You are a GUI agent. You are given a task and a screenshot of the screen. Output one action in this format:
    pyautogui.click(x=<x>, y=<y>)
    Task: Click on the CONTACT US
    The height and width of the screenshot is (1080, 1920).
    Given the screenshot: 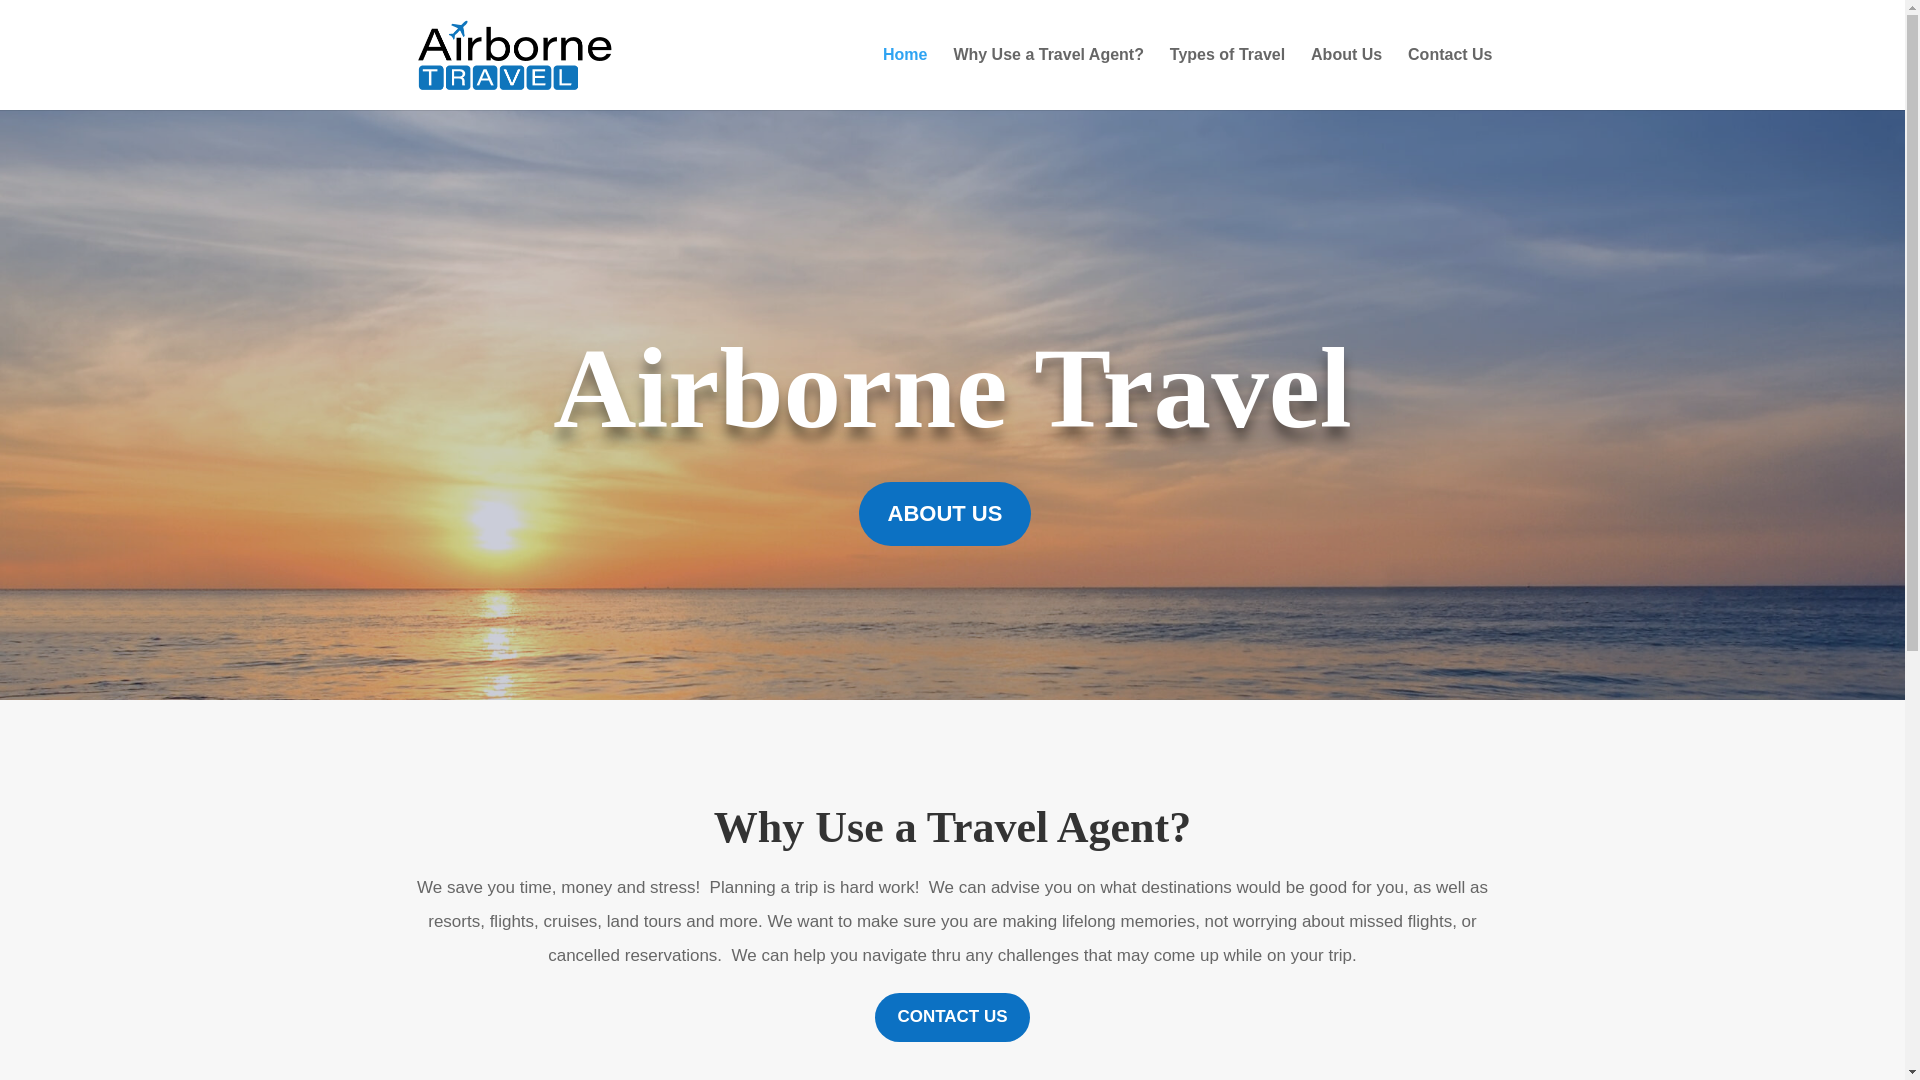 What is the action you would take?
    pyautogui.click(x=952, y=1017)
    